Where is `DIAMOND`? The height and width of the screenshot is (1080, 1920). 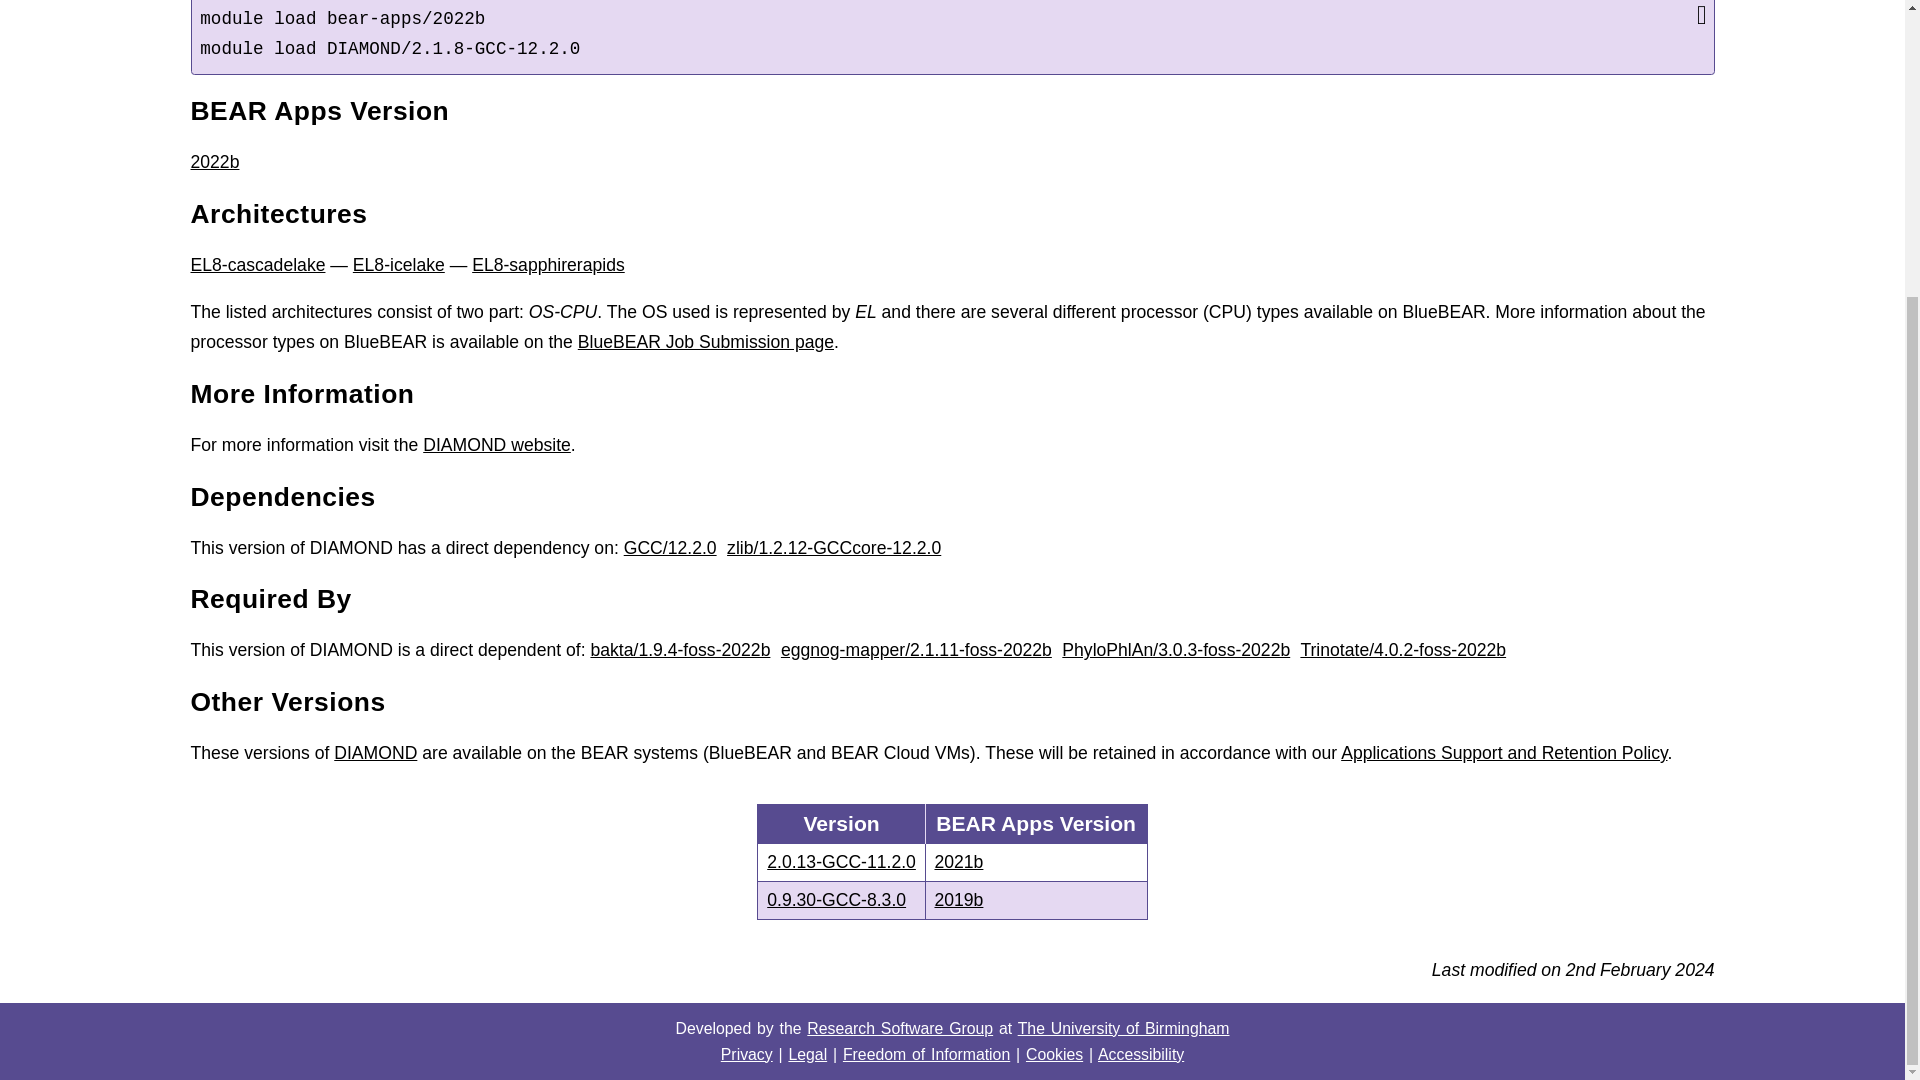 DIAMOND is located at coordinates (375, 752).